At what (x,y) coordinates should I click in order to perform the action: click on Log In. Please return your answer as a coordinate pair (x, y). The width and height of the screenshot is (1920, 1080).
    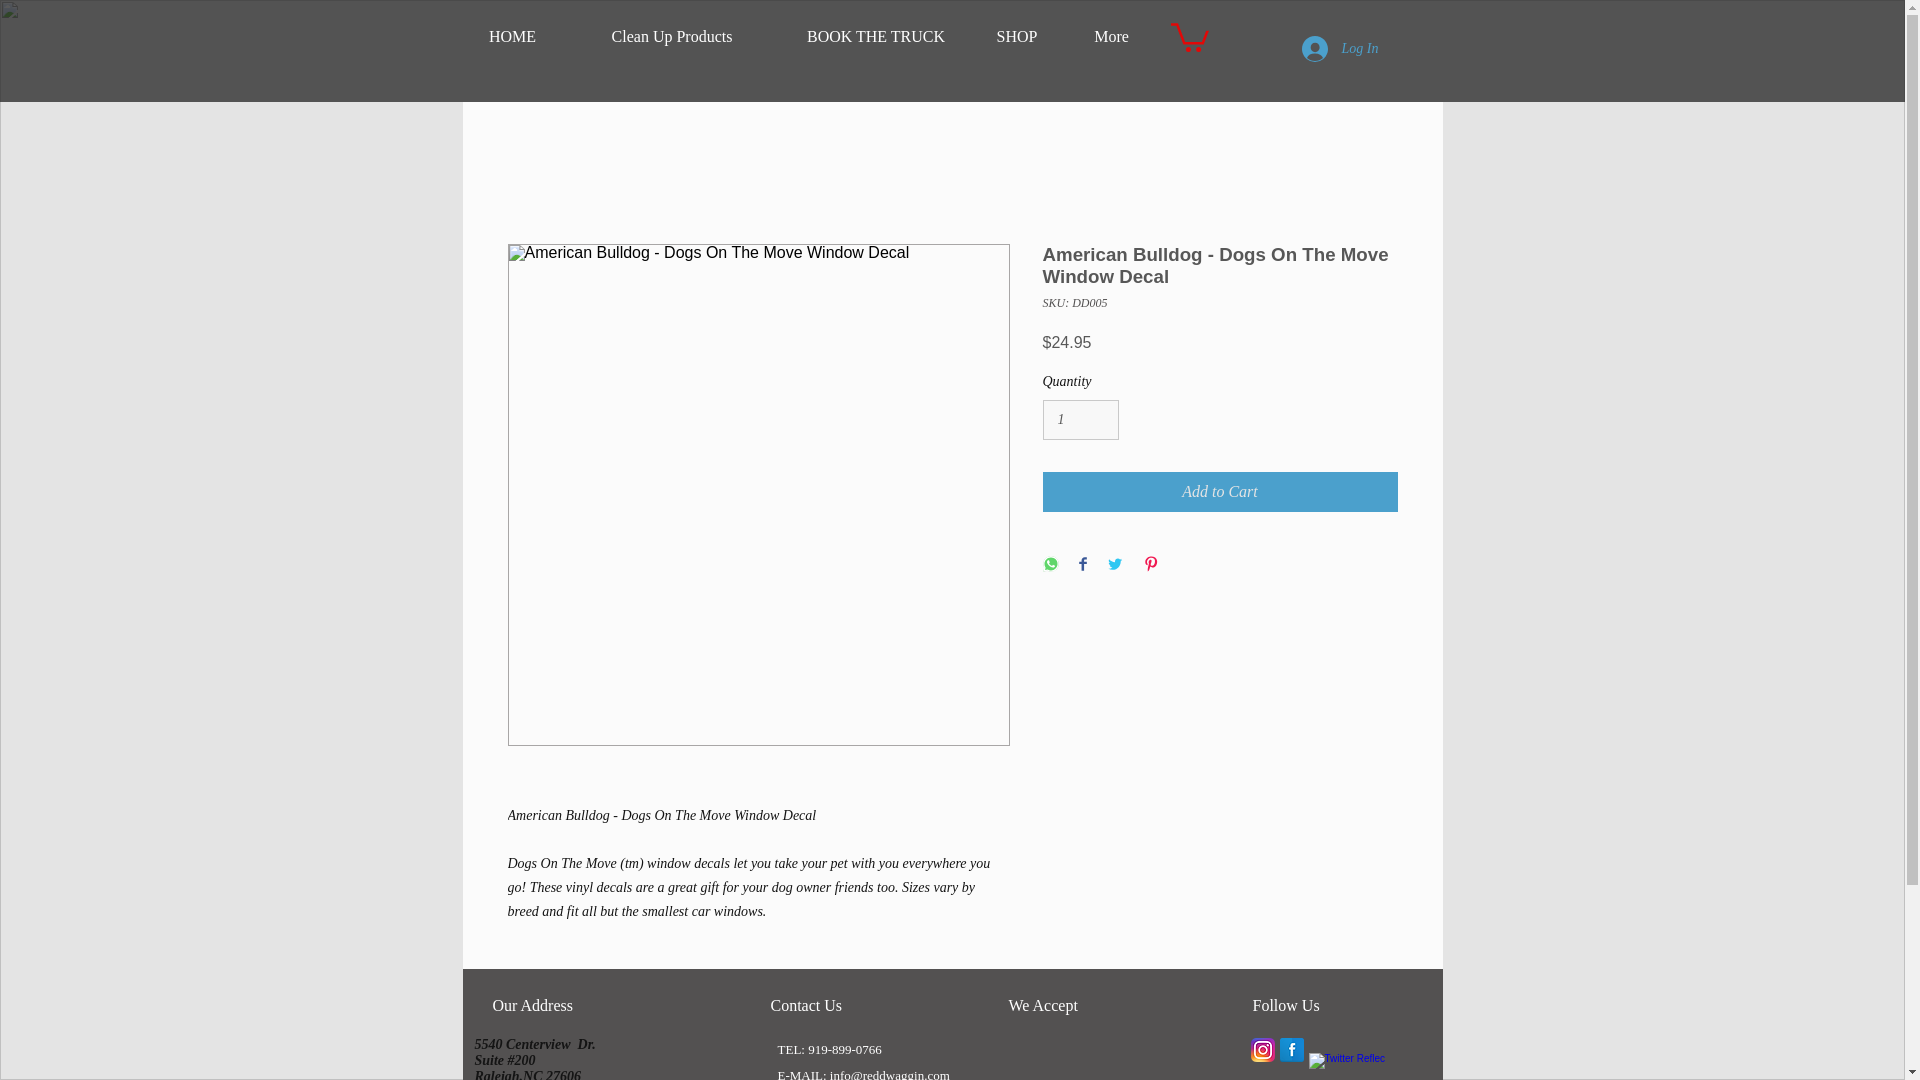
    Looking at the image, I should click on (1340, 49).